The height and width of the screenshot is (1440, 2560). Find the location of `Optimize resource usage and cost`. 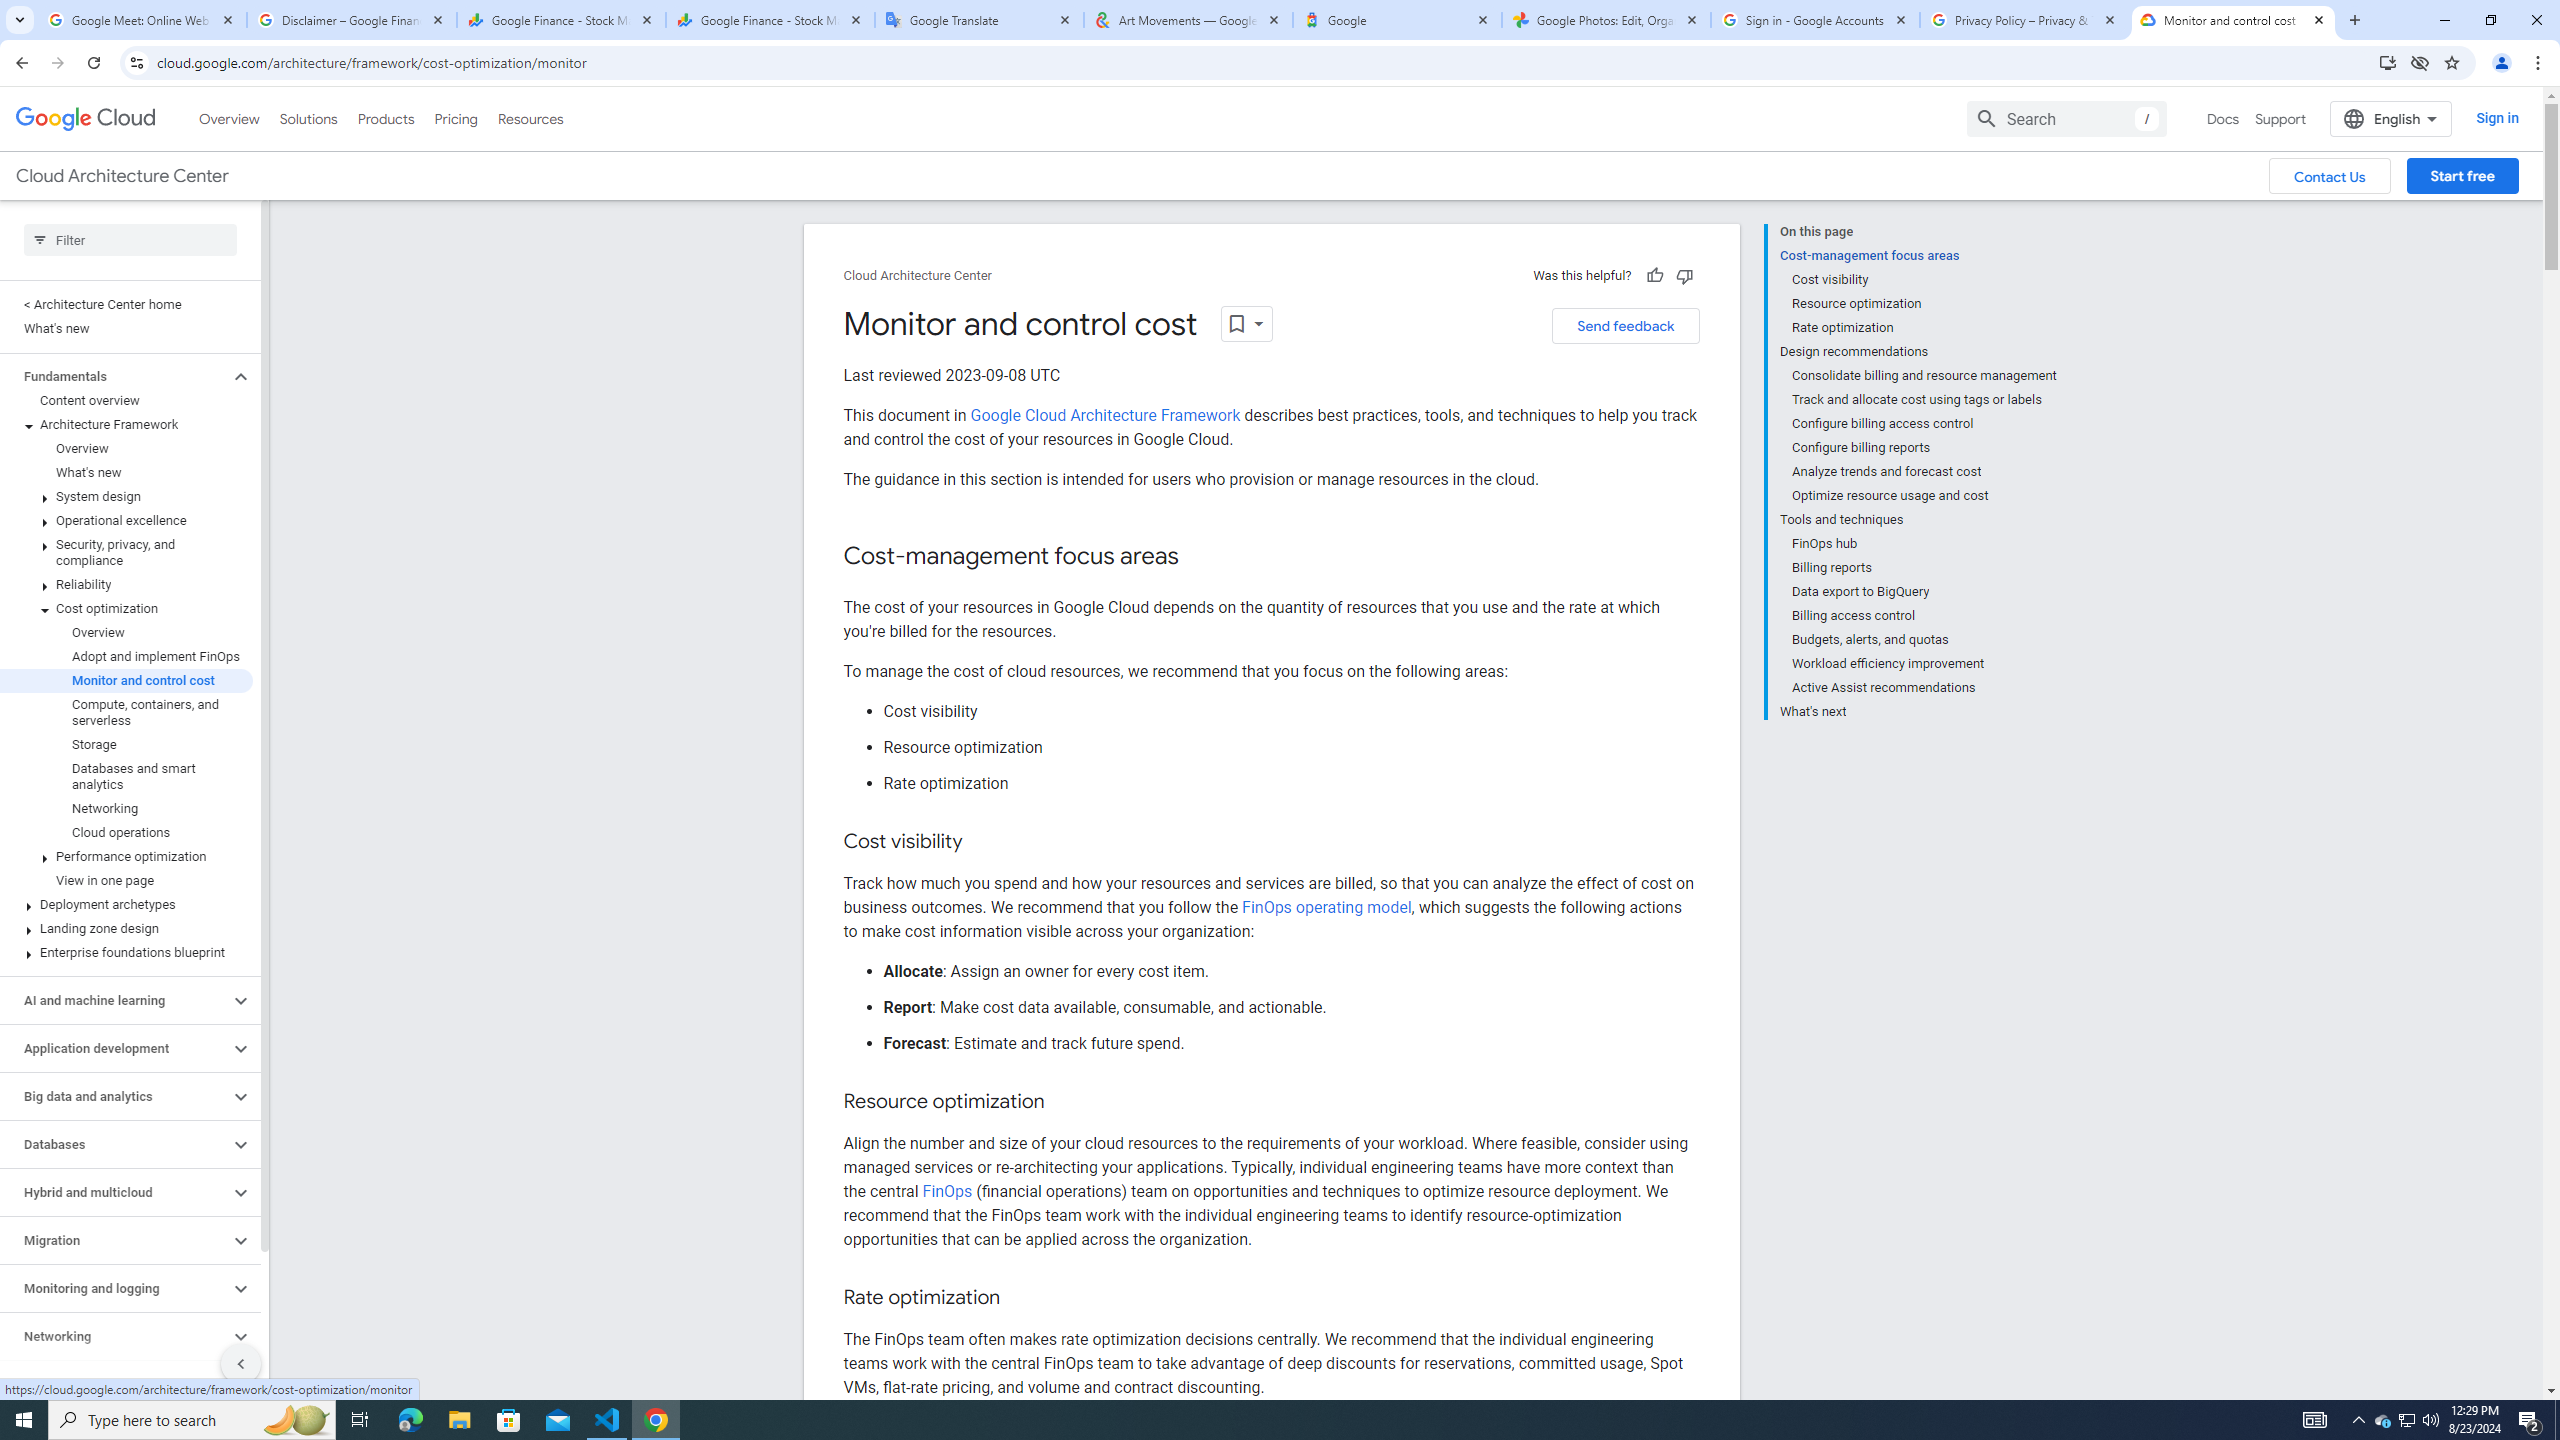

Optimize resource usage and cost is located at coordinates (1925, 496).